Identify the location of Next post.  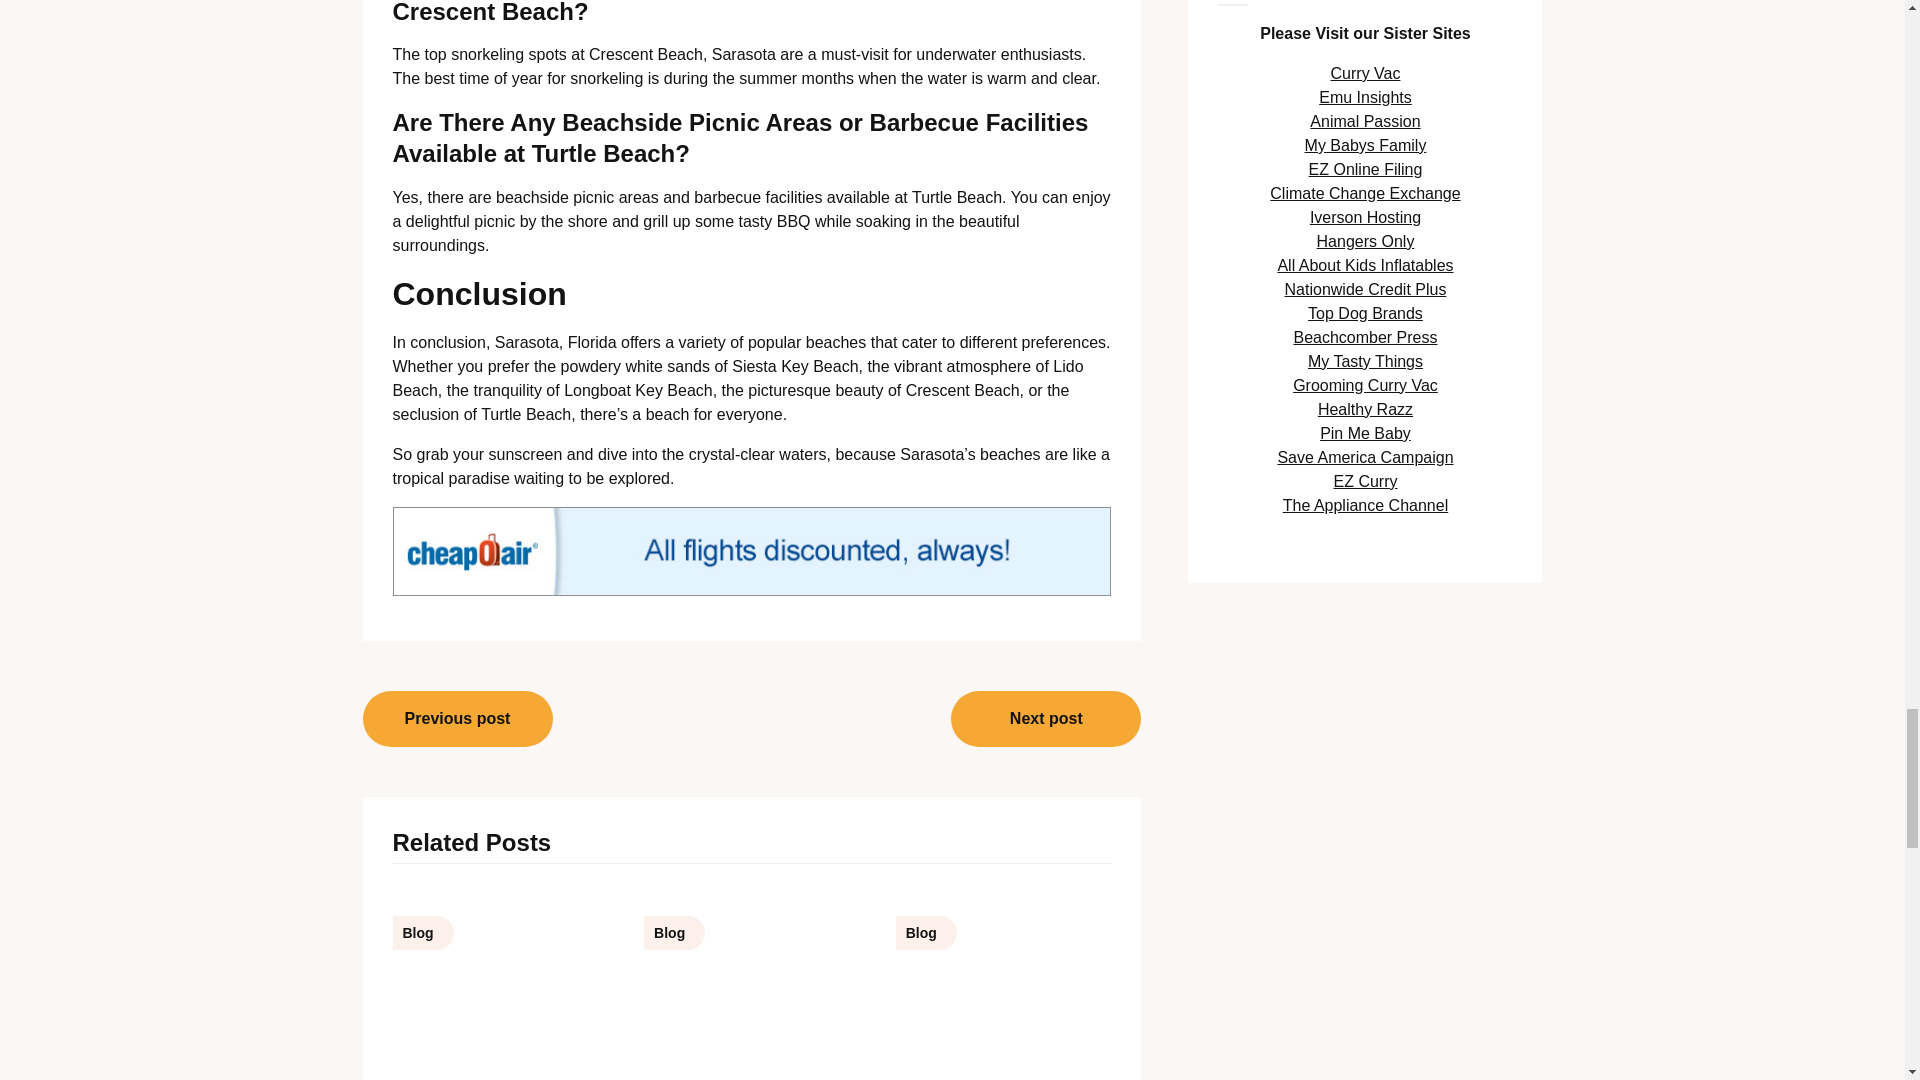
(1045, 719).